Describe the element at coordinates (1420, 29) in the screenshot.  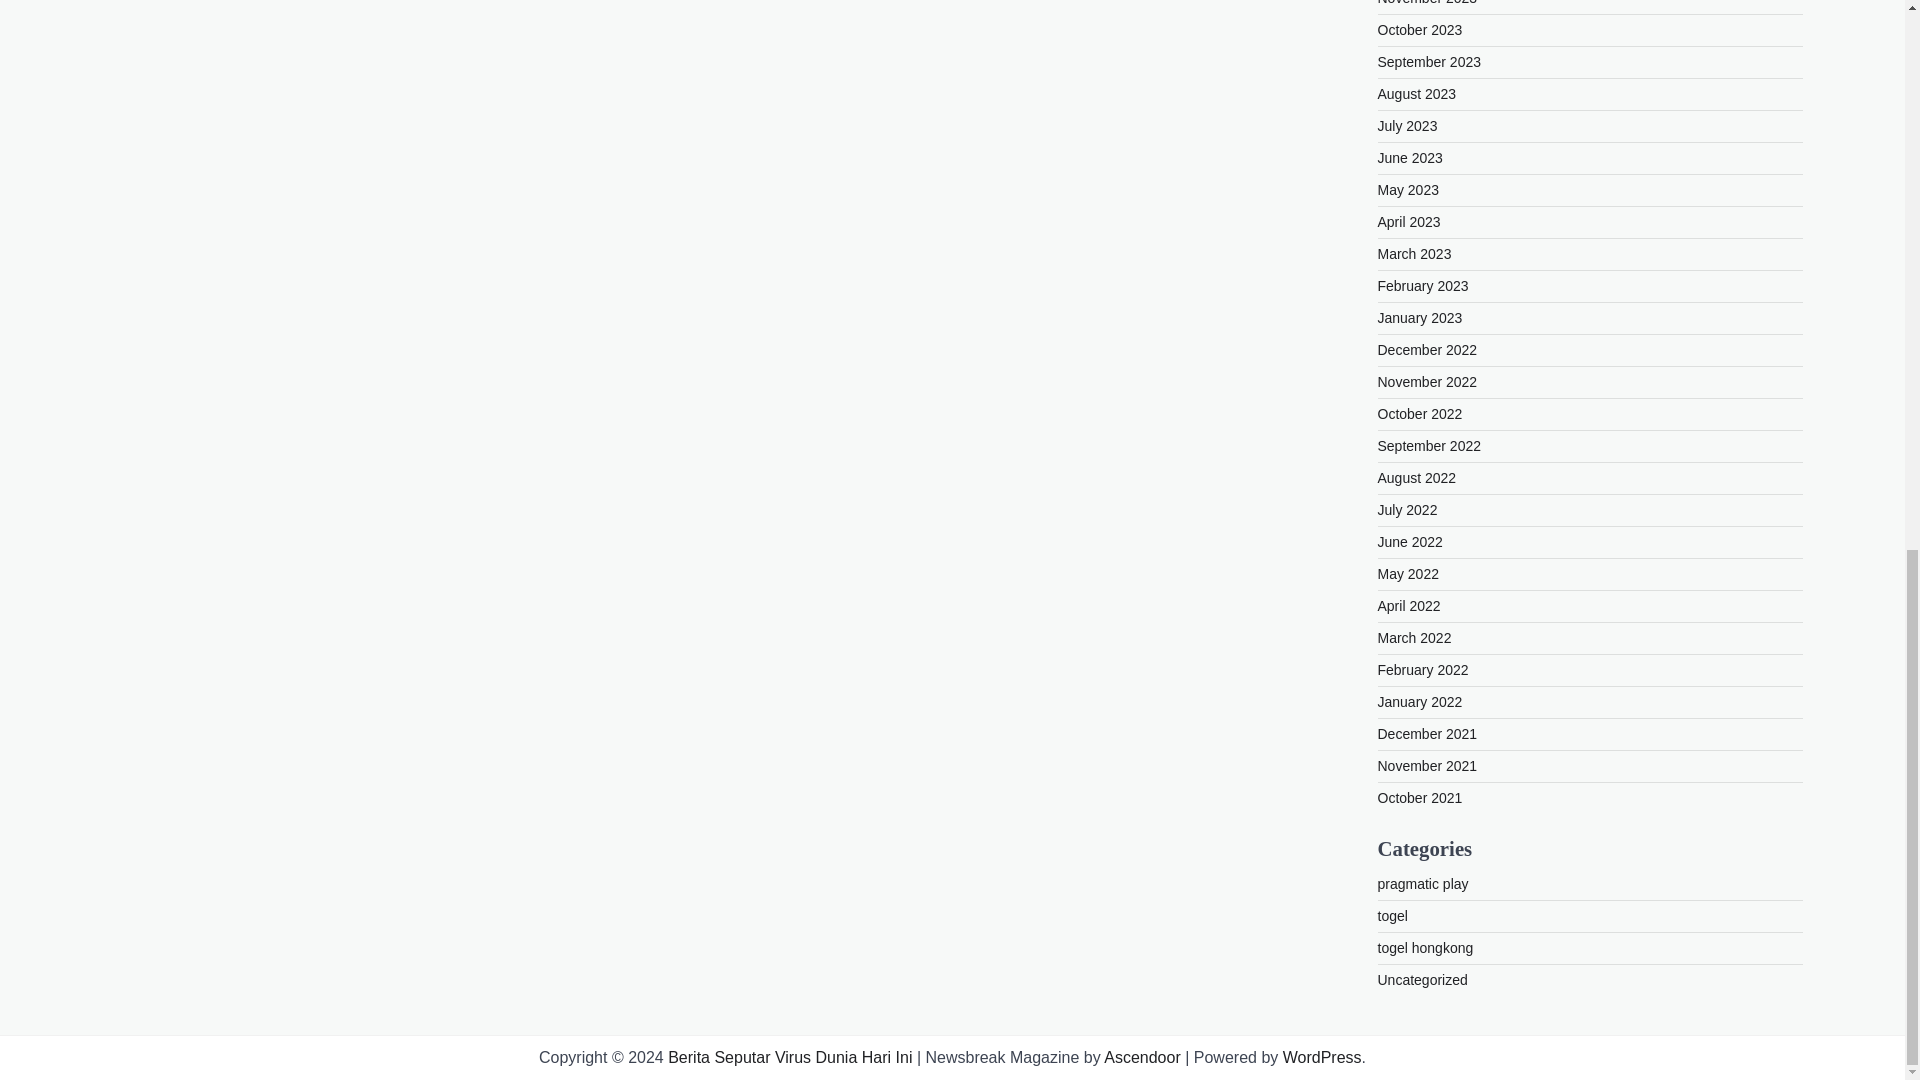
I see `October 2023` at that location.